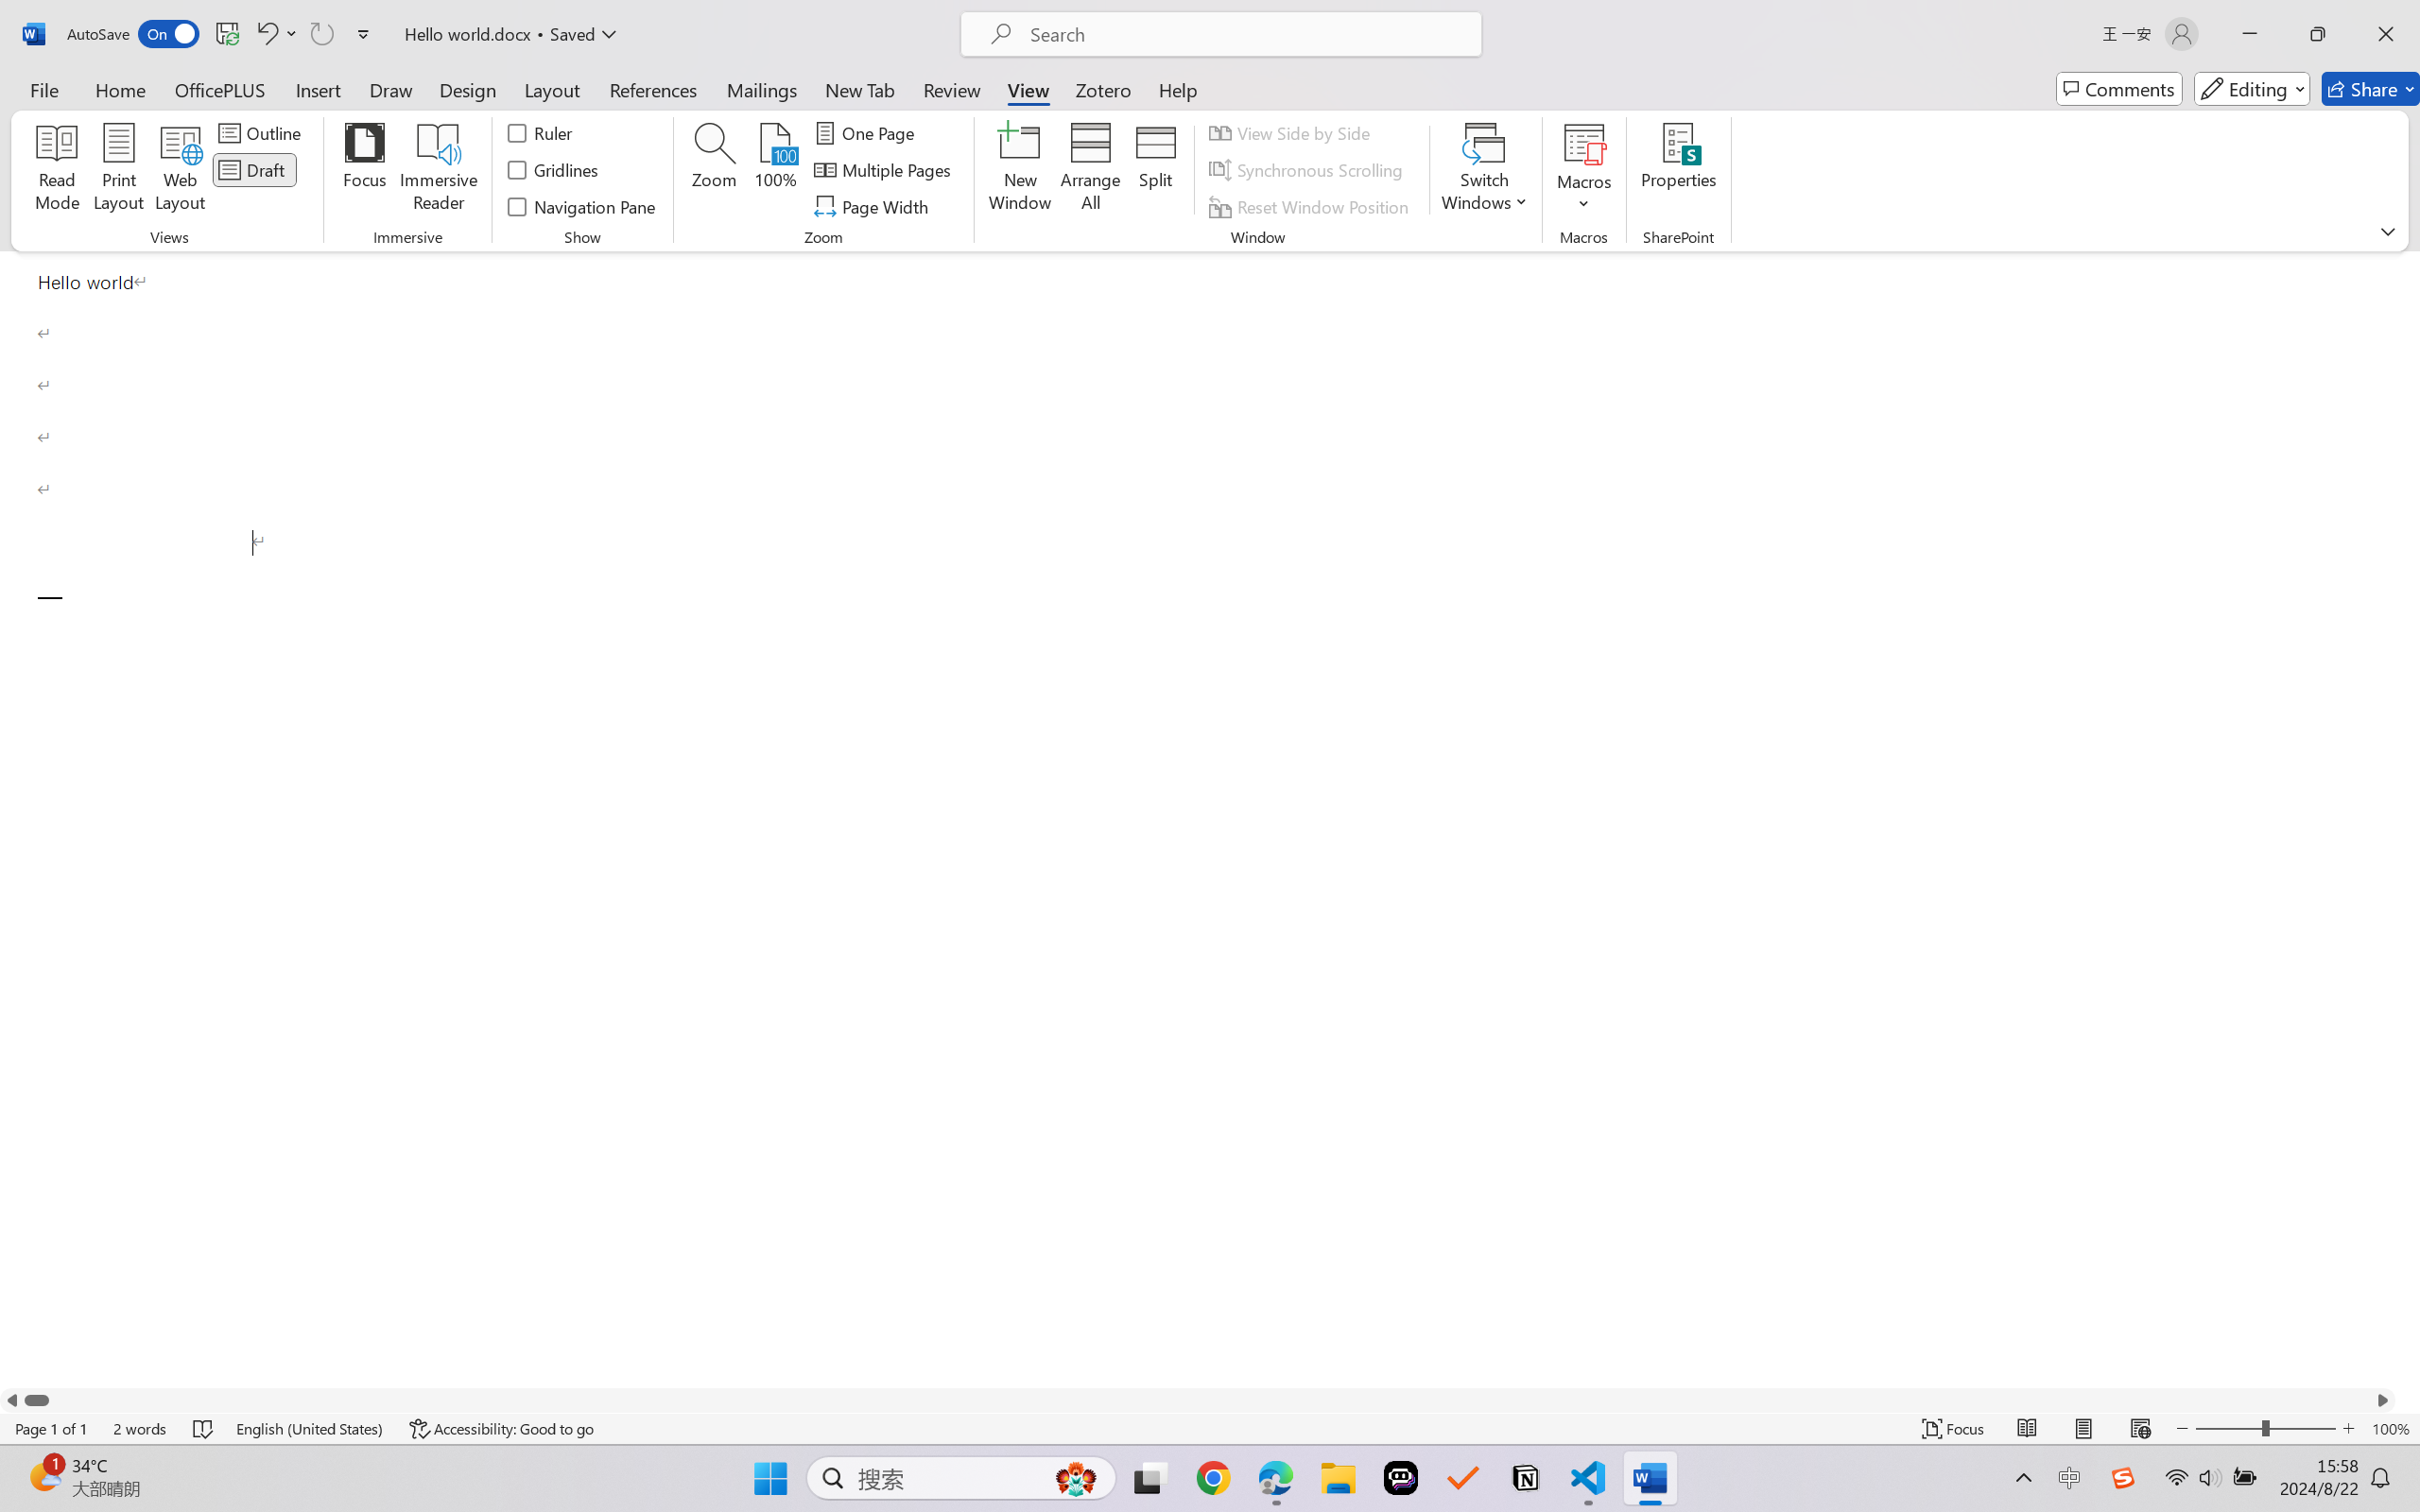 Image resolution: width=2420 pixels, height=1512 pixels. What do you see at coordinates (502, 1429) in the screenshot?
I see `Accessibility Checker Accessibility: Good to go` at bounding box center [502, 1429].